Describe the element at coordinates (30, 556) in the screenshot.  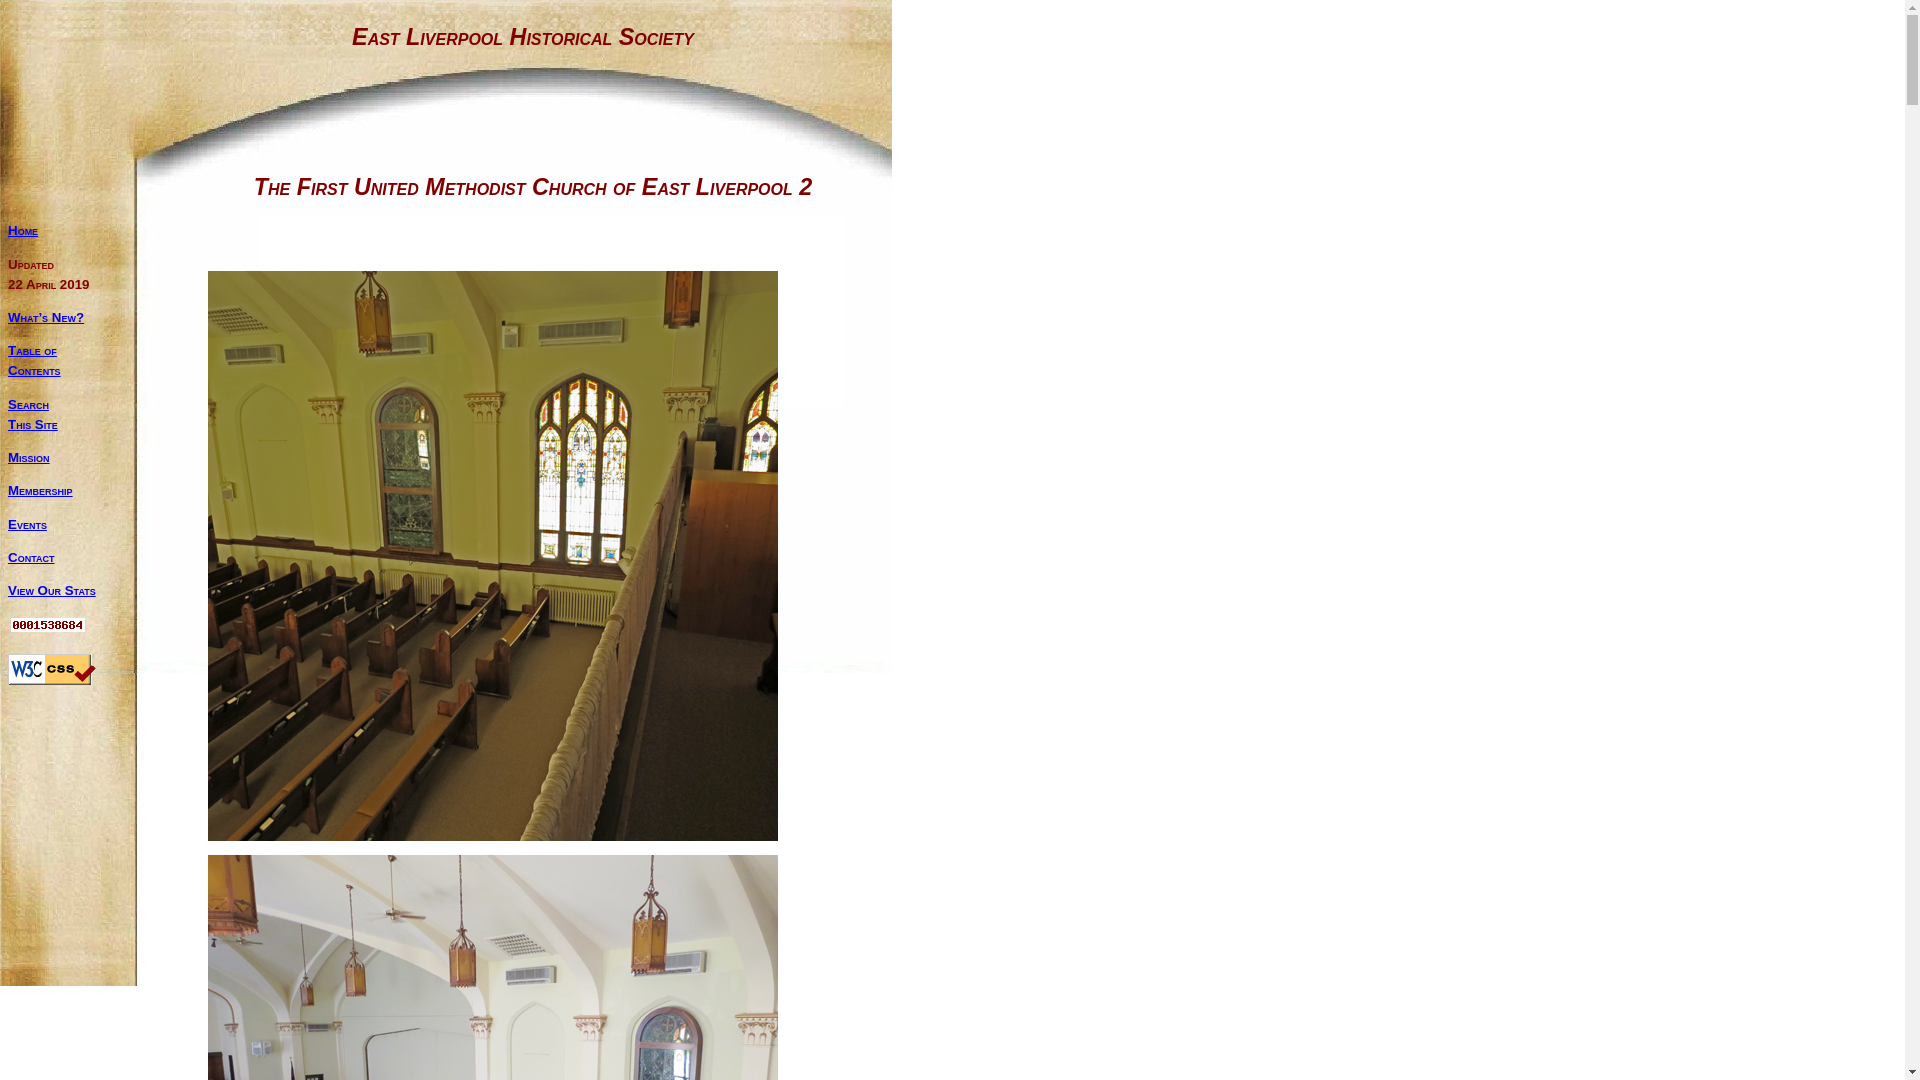
I see `Home` at that location.